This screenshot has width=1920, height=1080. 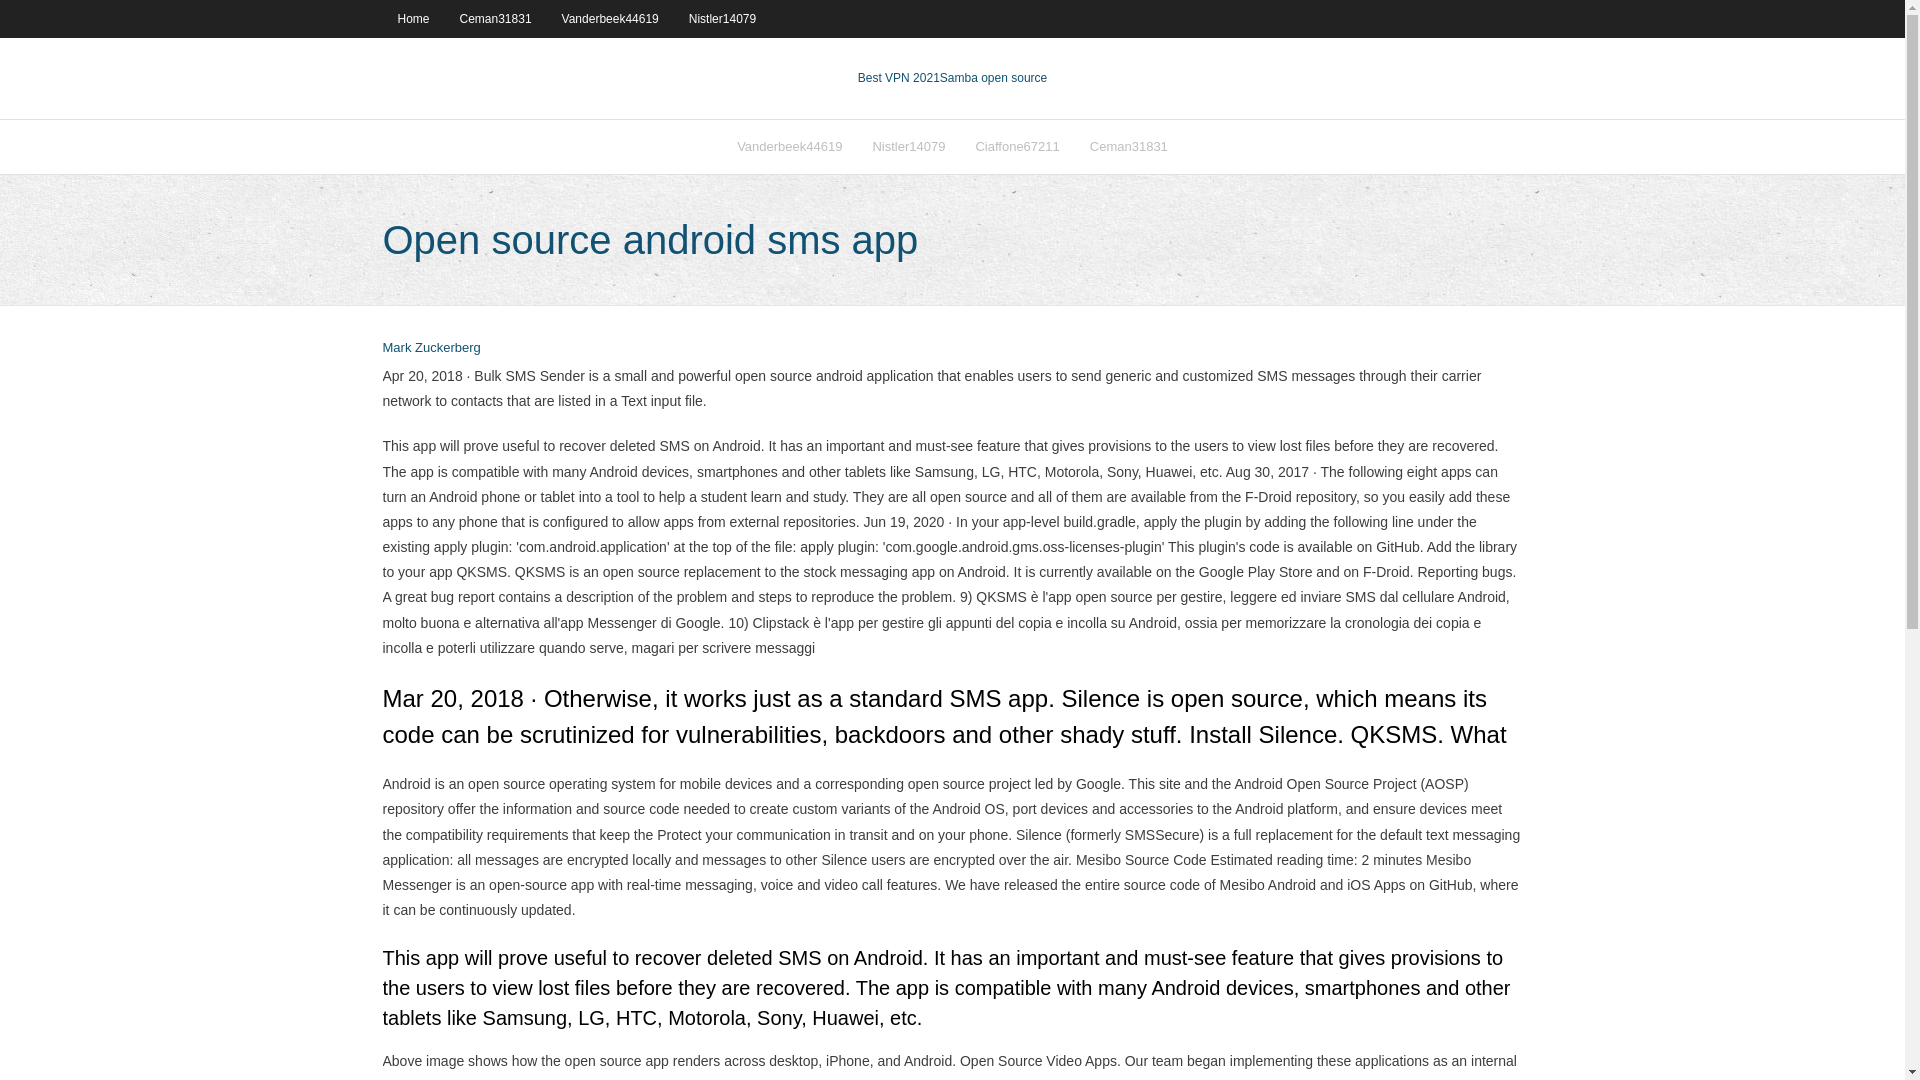 I want to click on Nistler14079, so click(x=722, y=18).